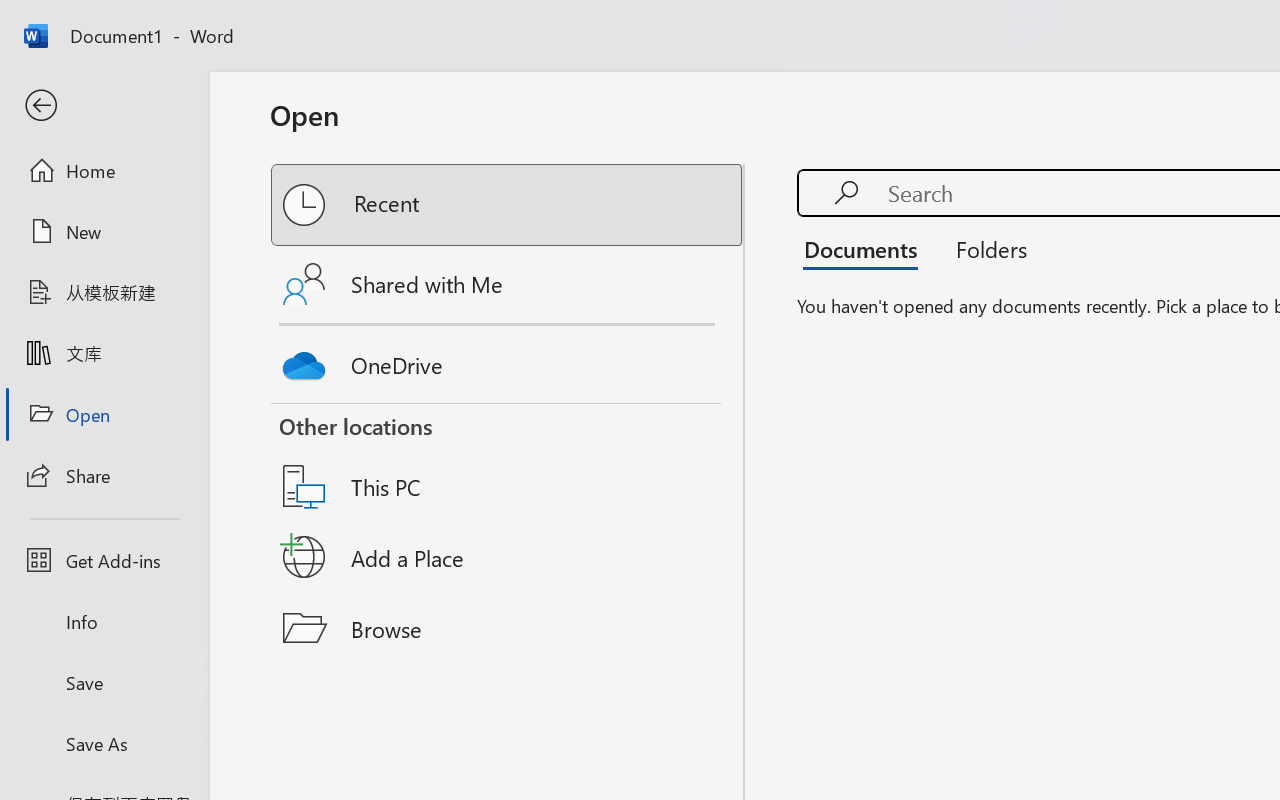  Describe the element at coordinates (508, 284) in the screenshot. I see `Shared with Me` at that location.